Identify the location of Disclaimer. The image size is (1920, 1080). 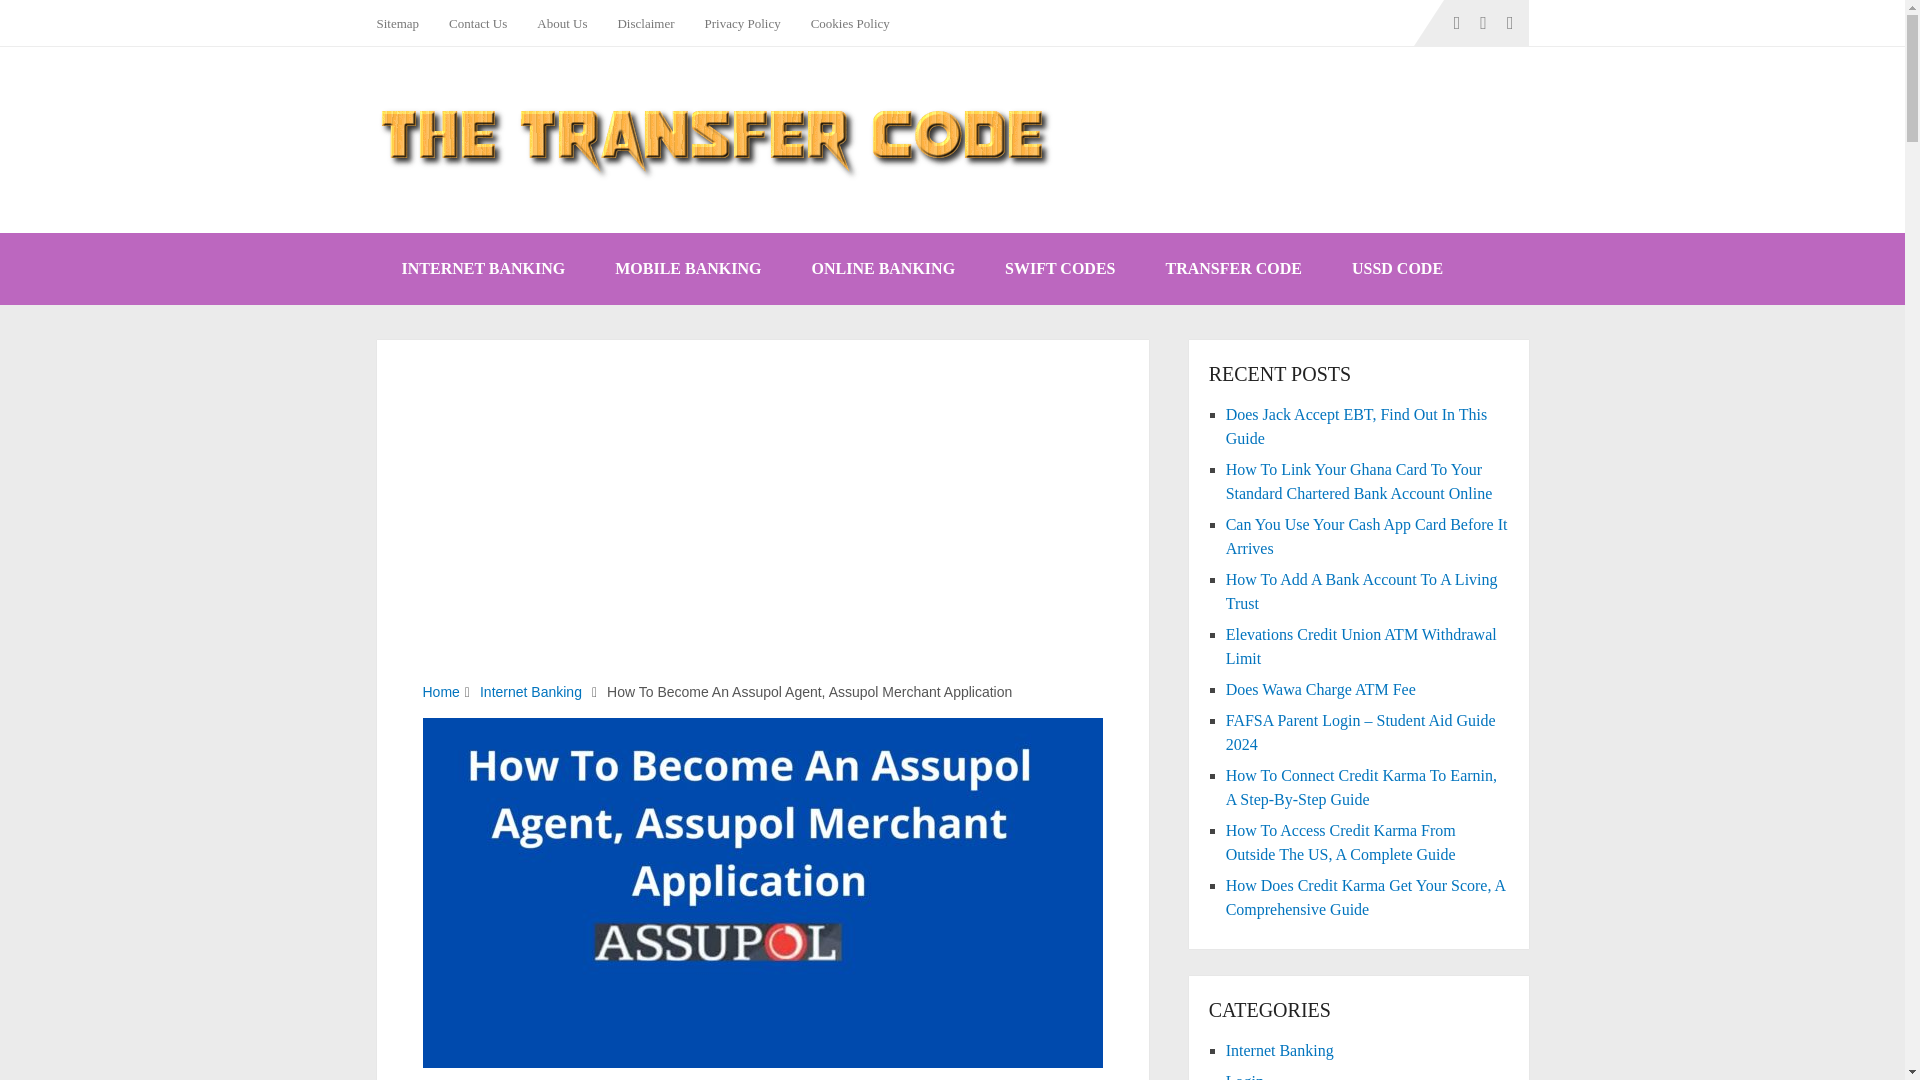
(646, 23).